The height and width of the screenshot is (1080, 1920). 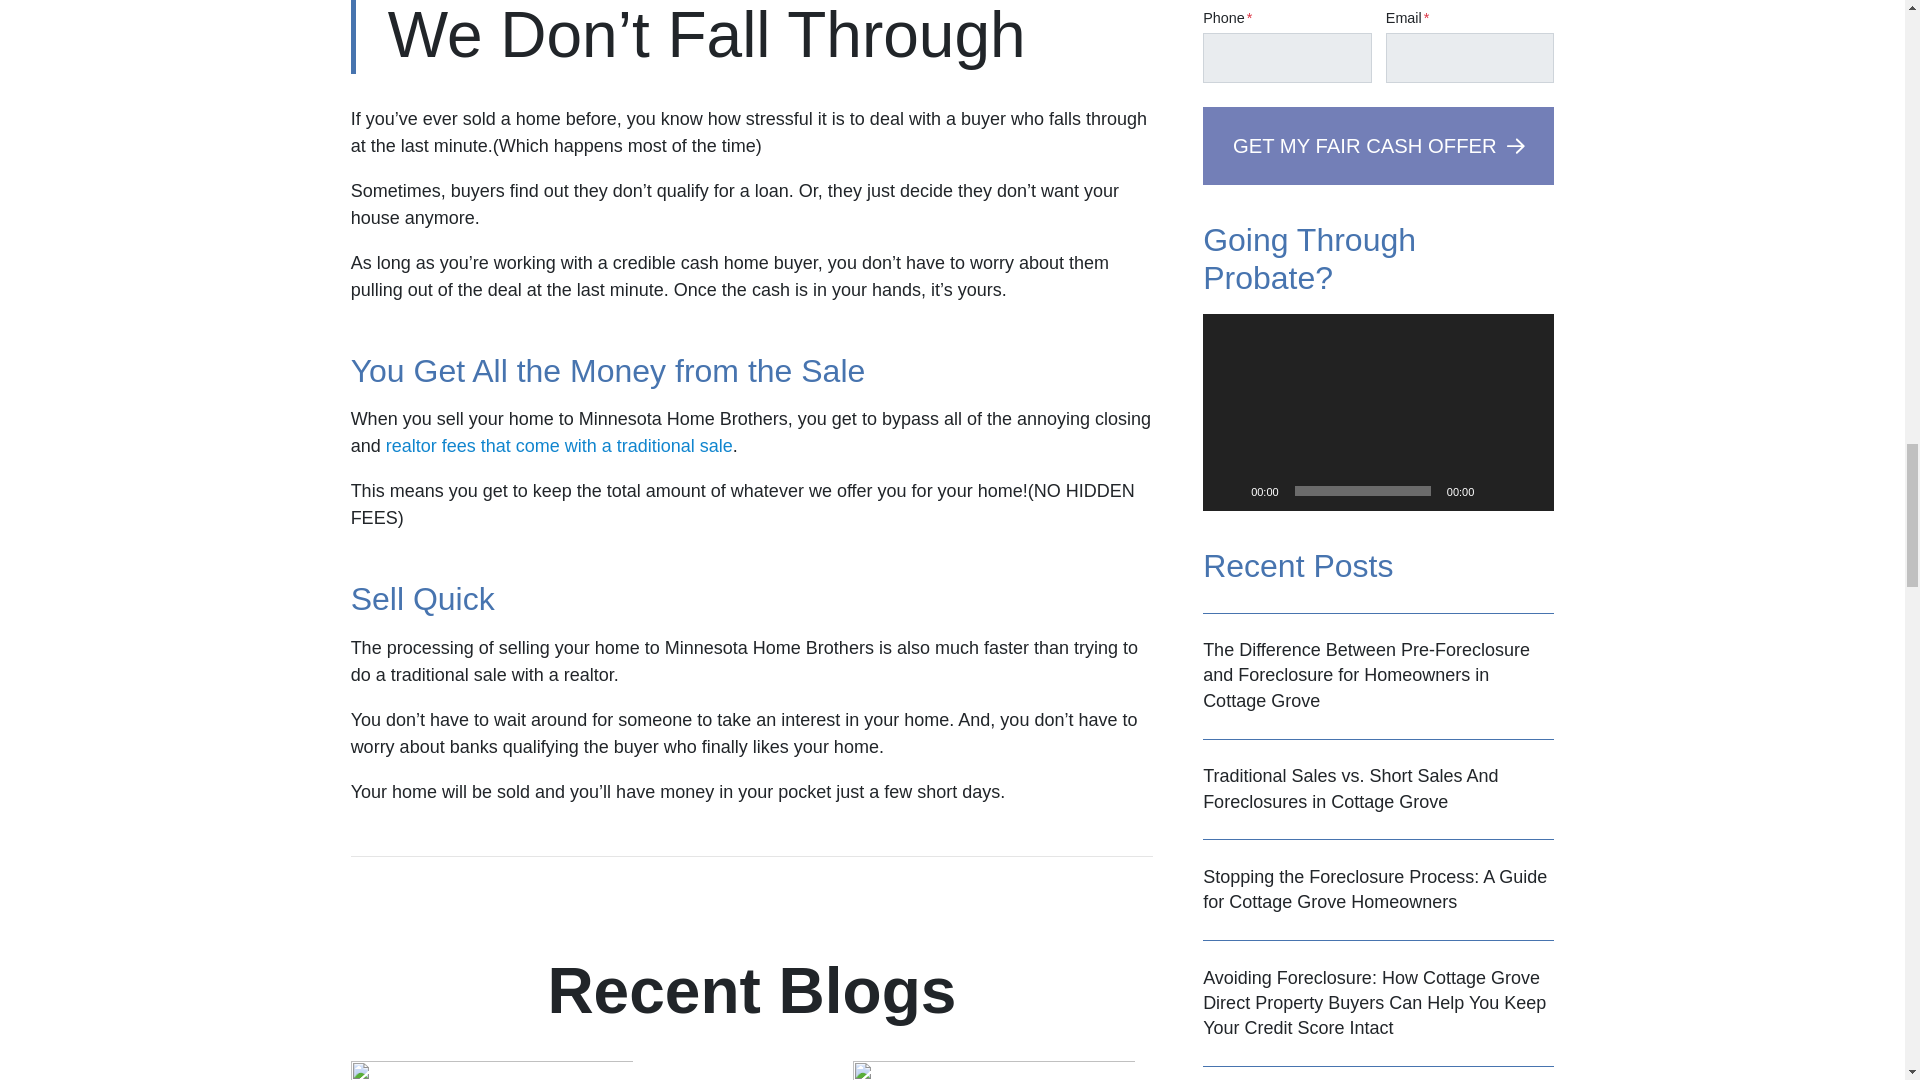 I want to click on GET MY FAIR CASH OFFER, so click(x=1378, y=144).